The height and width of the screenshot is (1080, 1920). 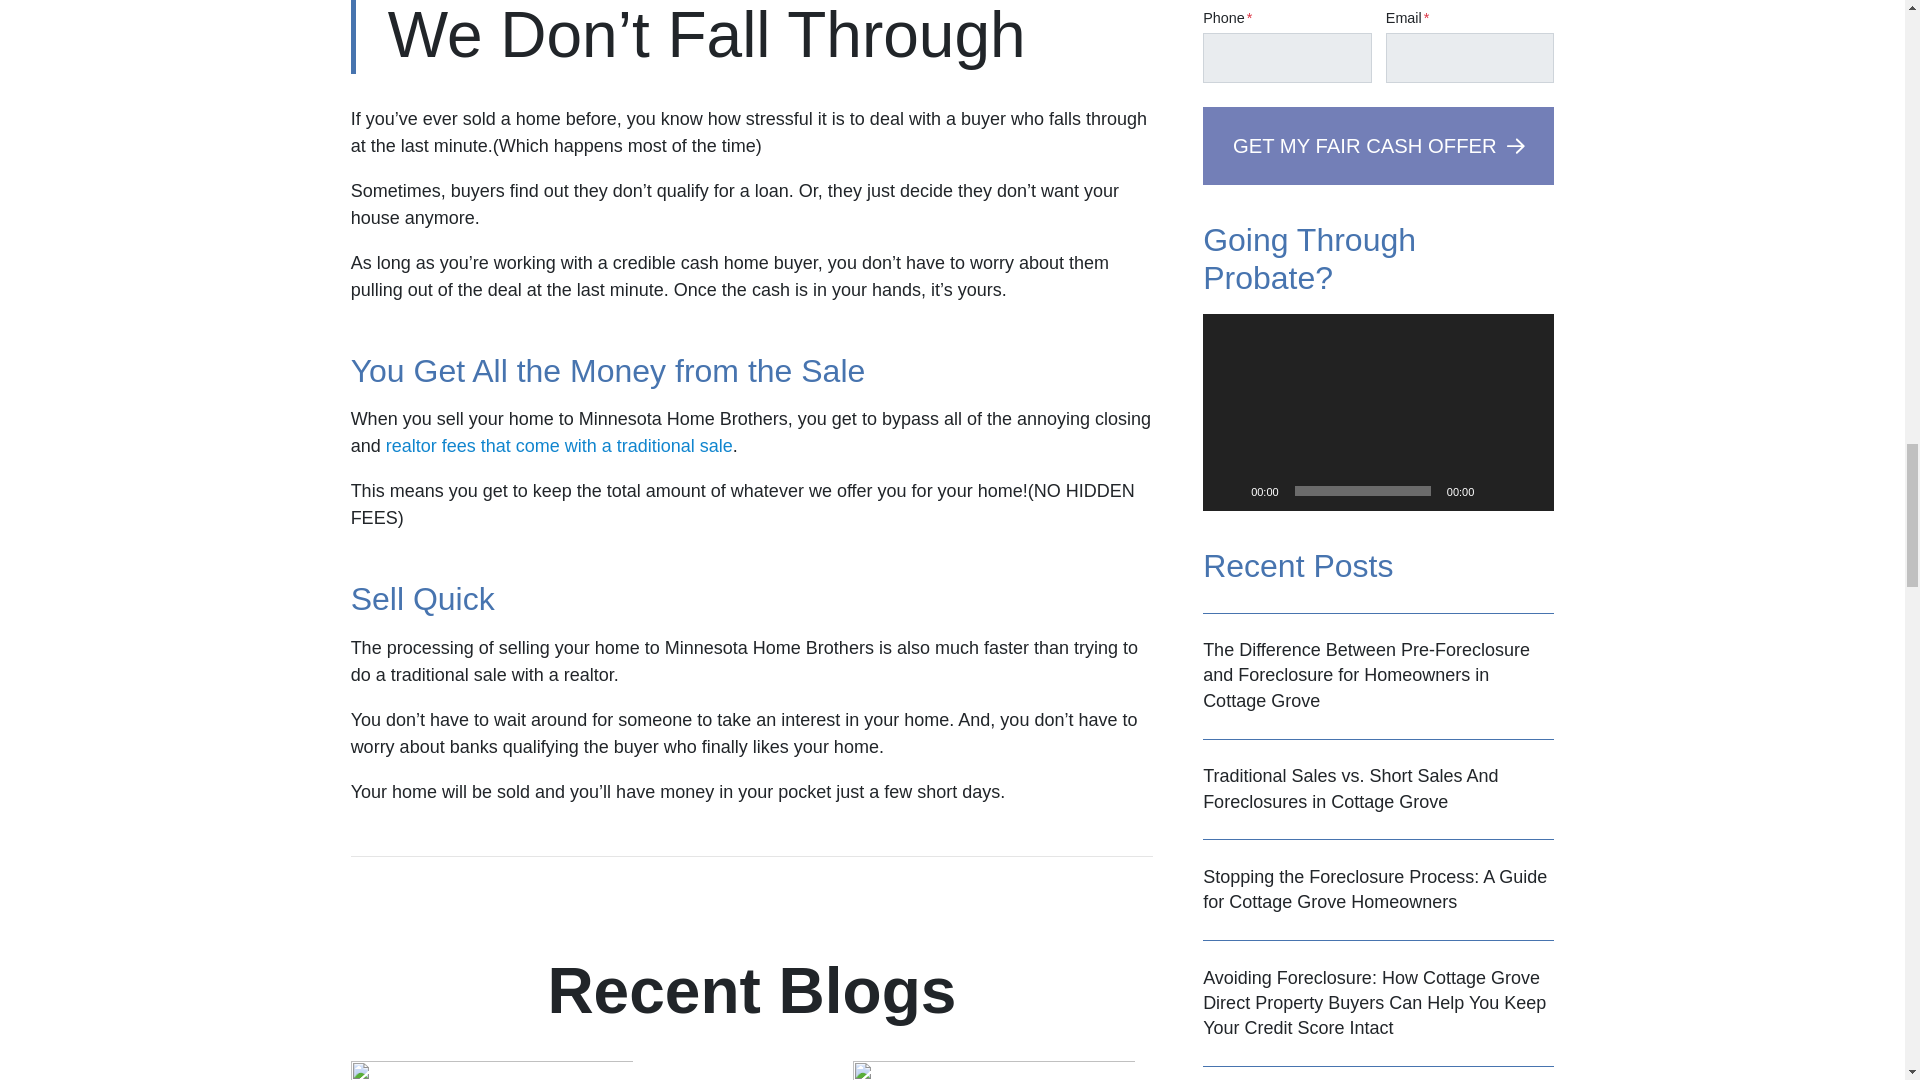 I want to click on GET MY FAIR CASH OFFER, so click(x=1378, y=144).